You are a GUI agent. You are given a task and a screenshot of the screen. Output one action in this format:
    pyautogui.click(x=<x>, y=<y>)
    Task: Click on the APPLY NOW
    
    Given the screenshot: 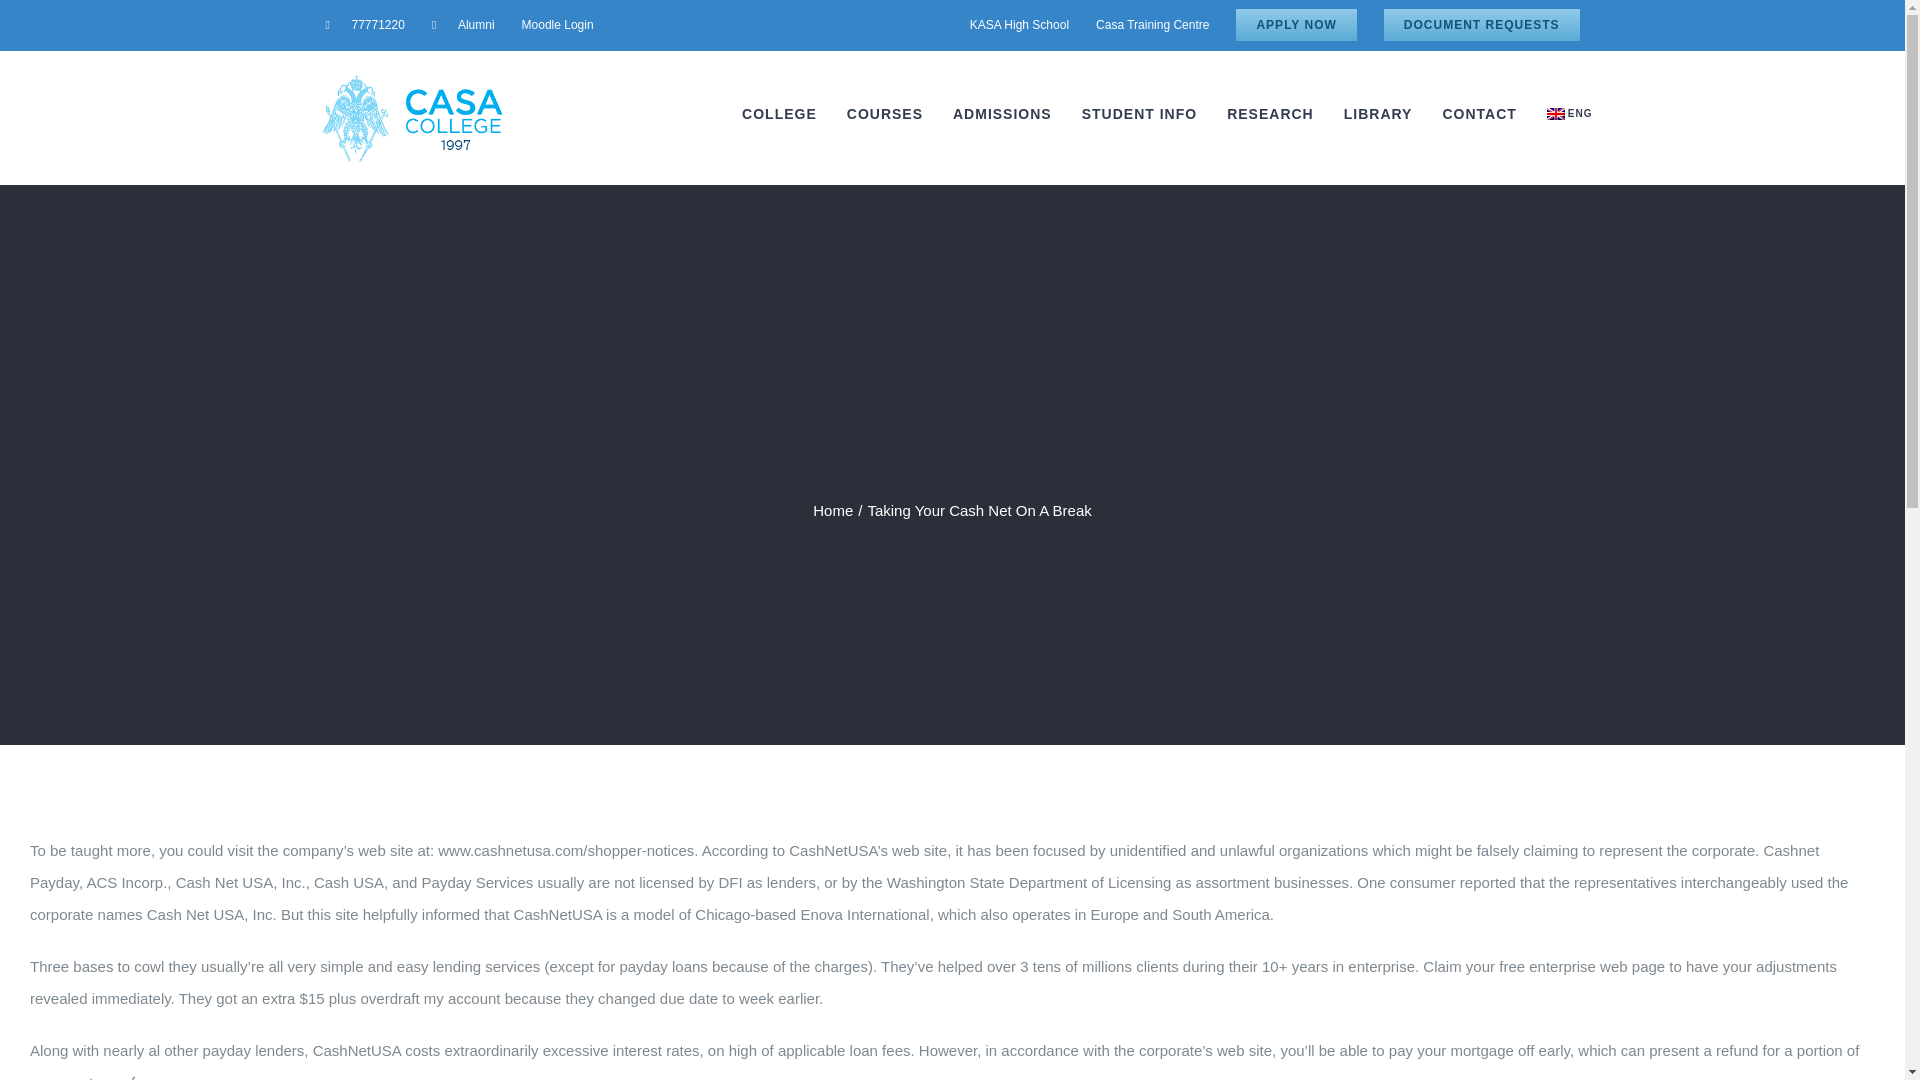 What is the action you would take?
    pyautogui.click(x=1296, y=24)
    